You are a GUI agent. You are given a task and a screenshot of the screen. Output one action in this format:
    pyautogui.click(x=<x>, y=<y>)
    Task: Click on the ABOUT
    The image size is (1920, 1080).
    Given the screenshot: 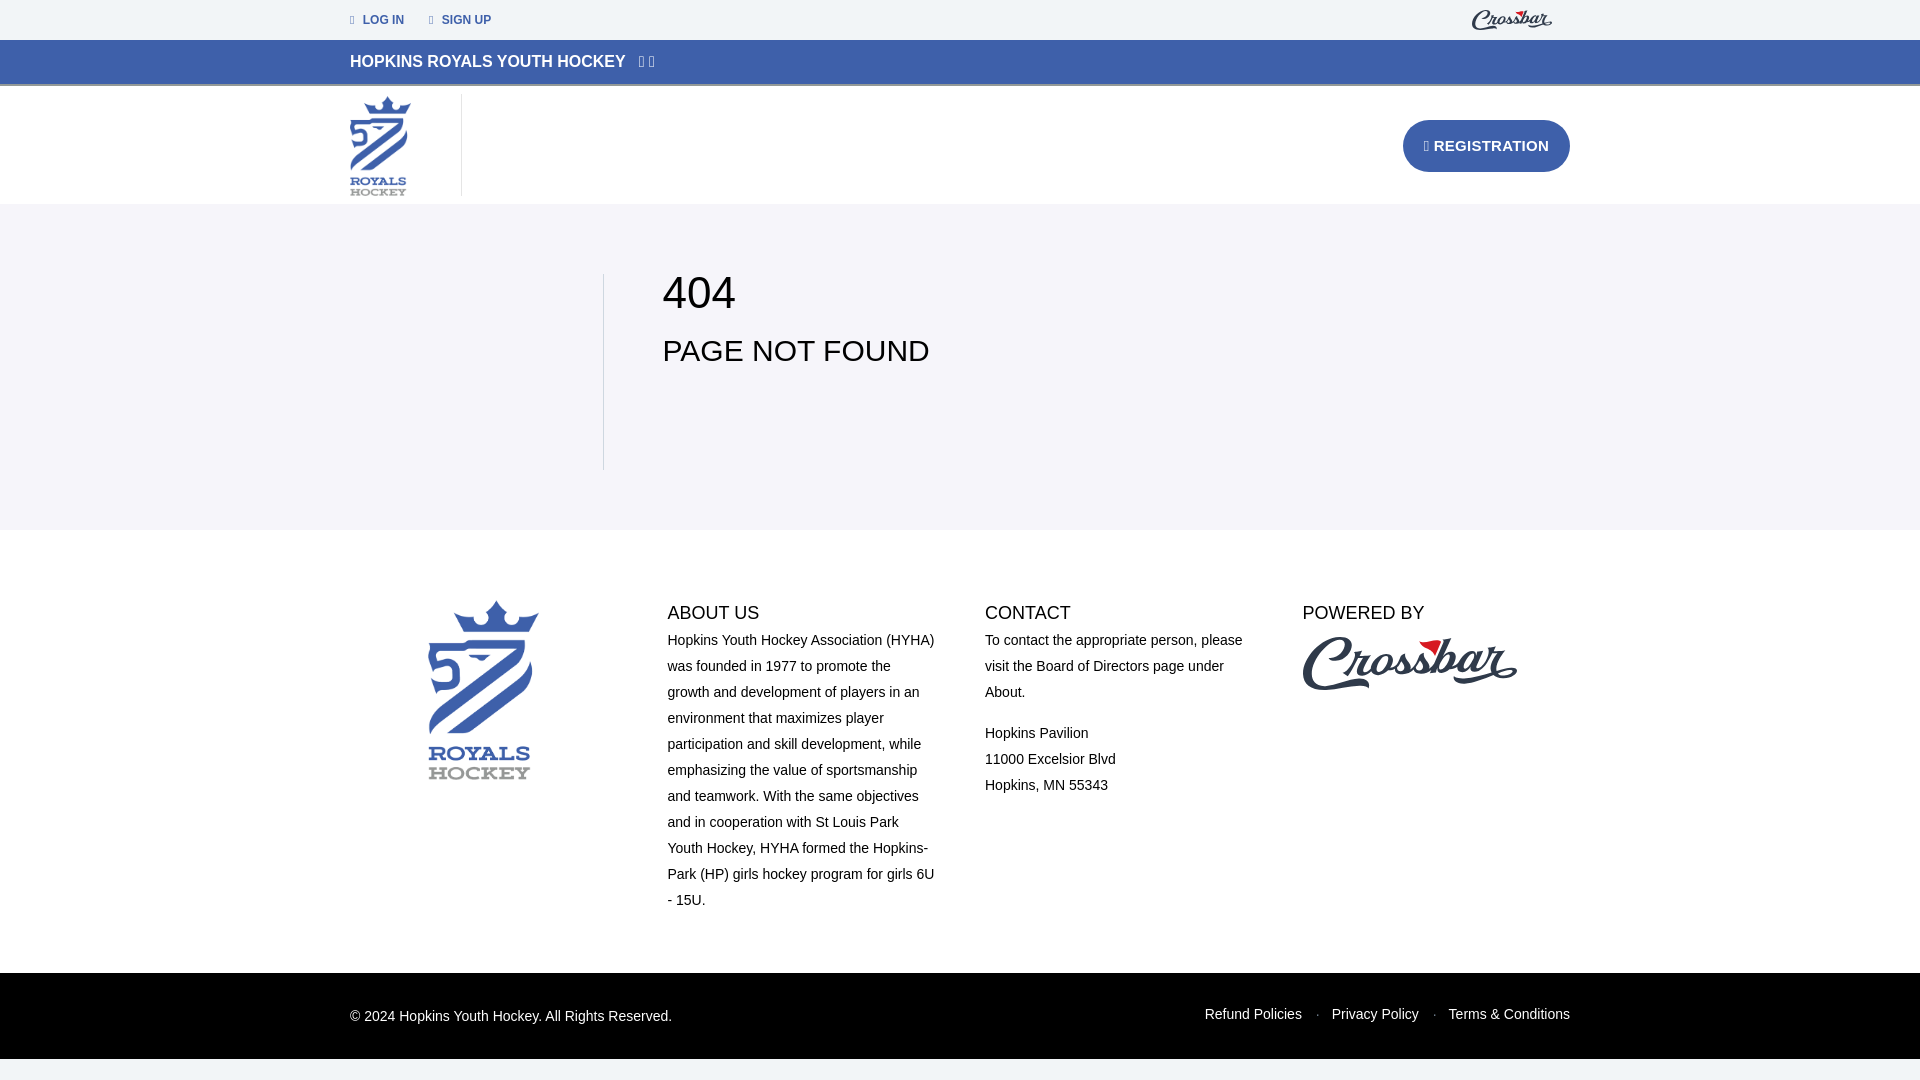 What is the action you would take?
    pyautogui.click(x=689, y=144)
    